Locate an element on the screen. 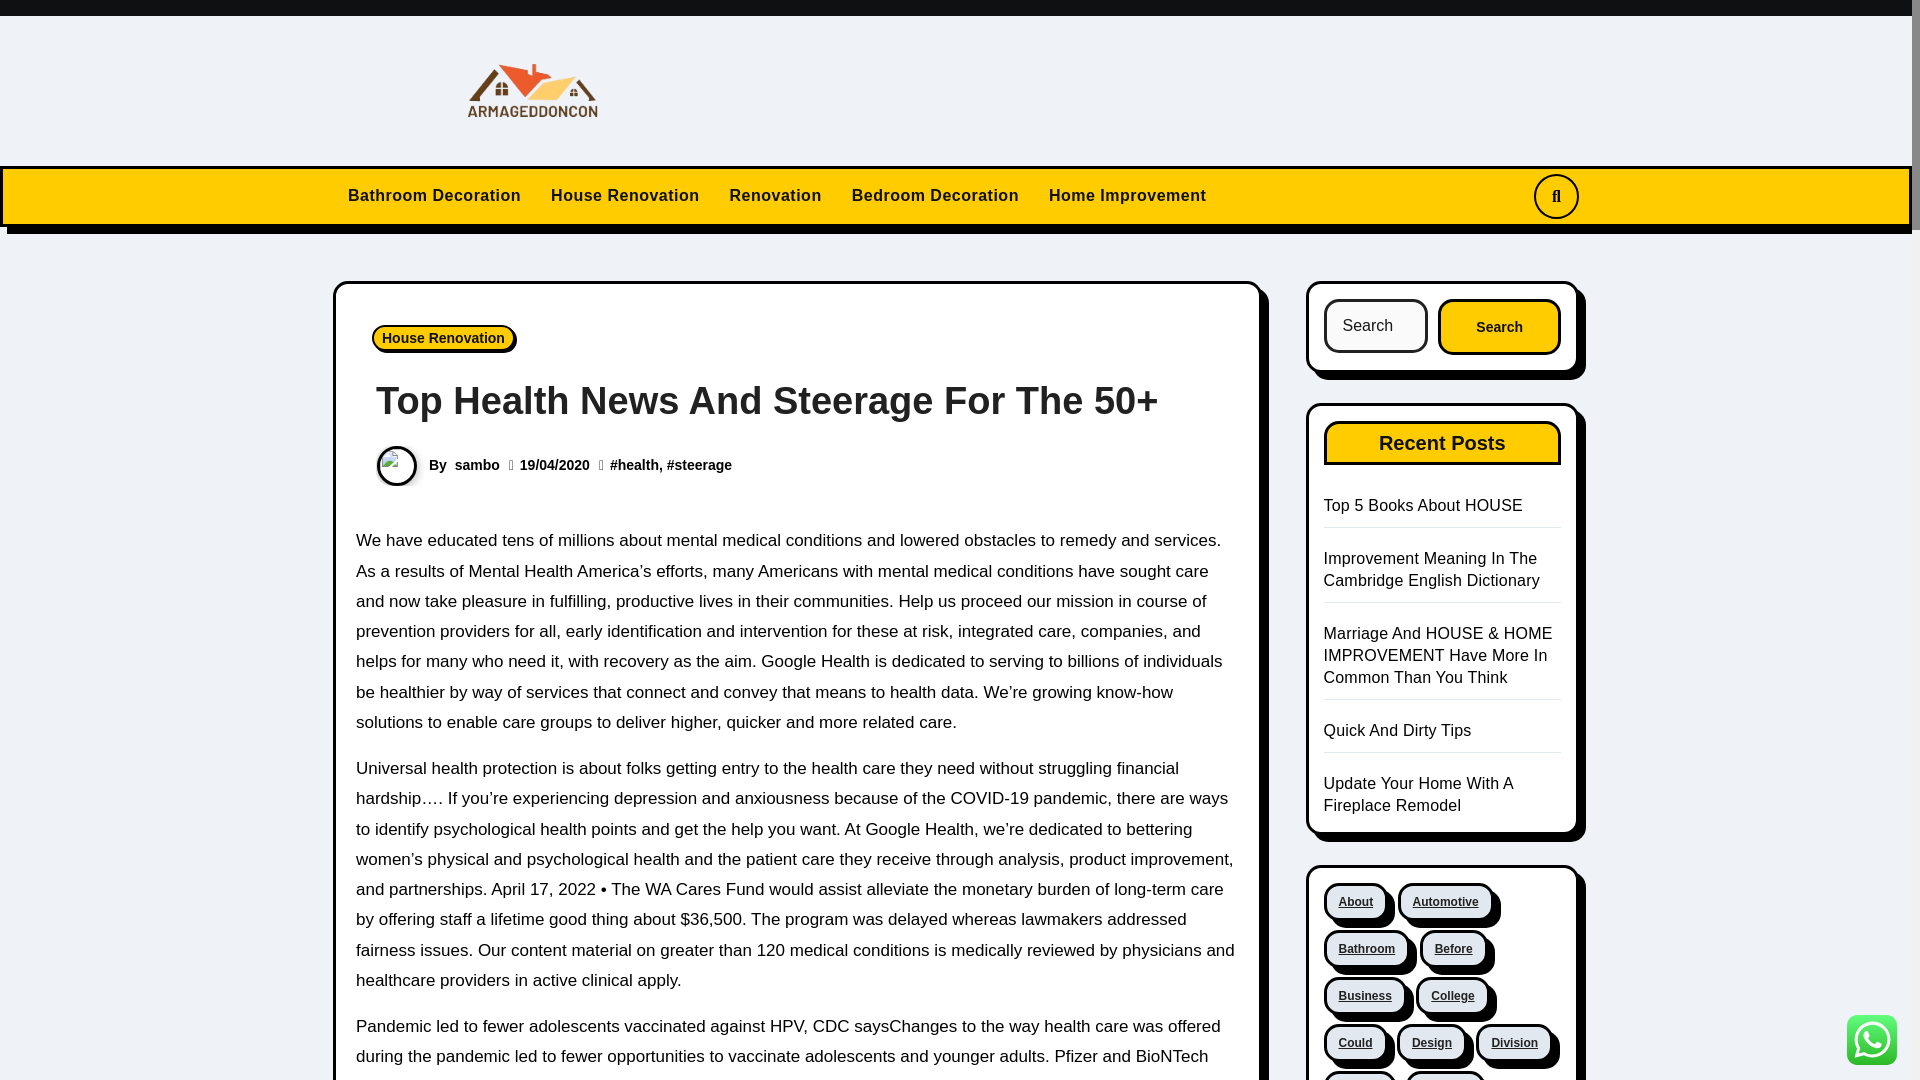  health is located at coordinates (638, 464).